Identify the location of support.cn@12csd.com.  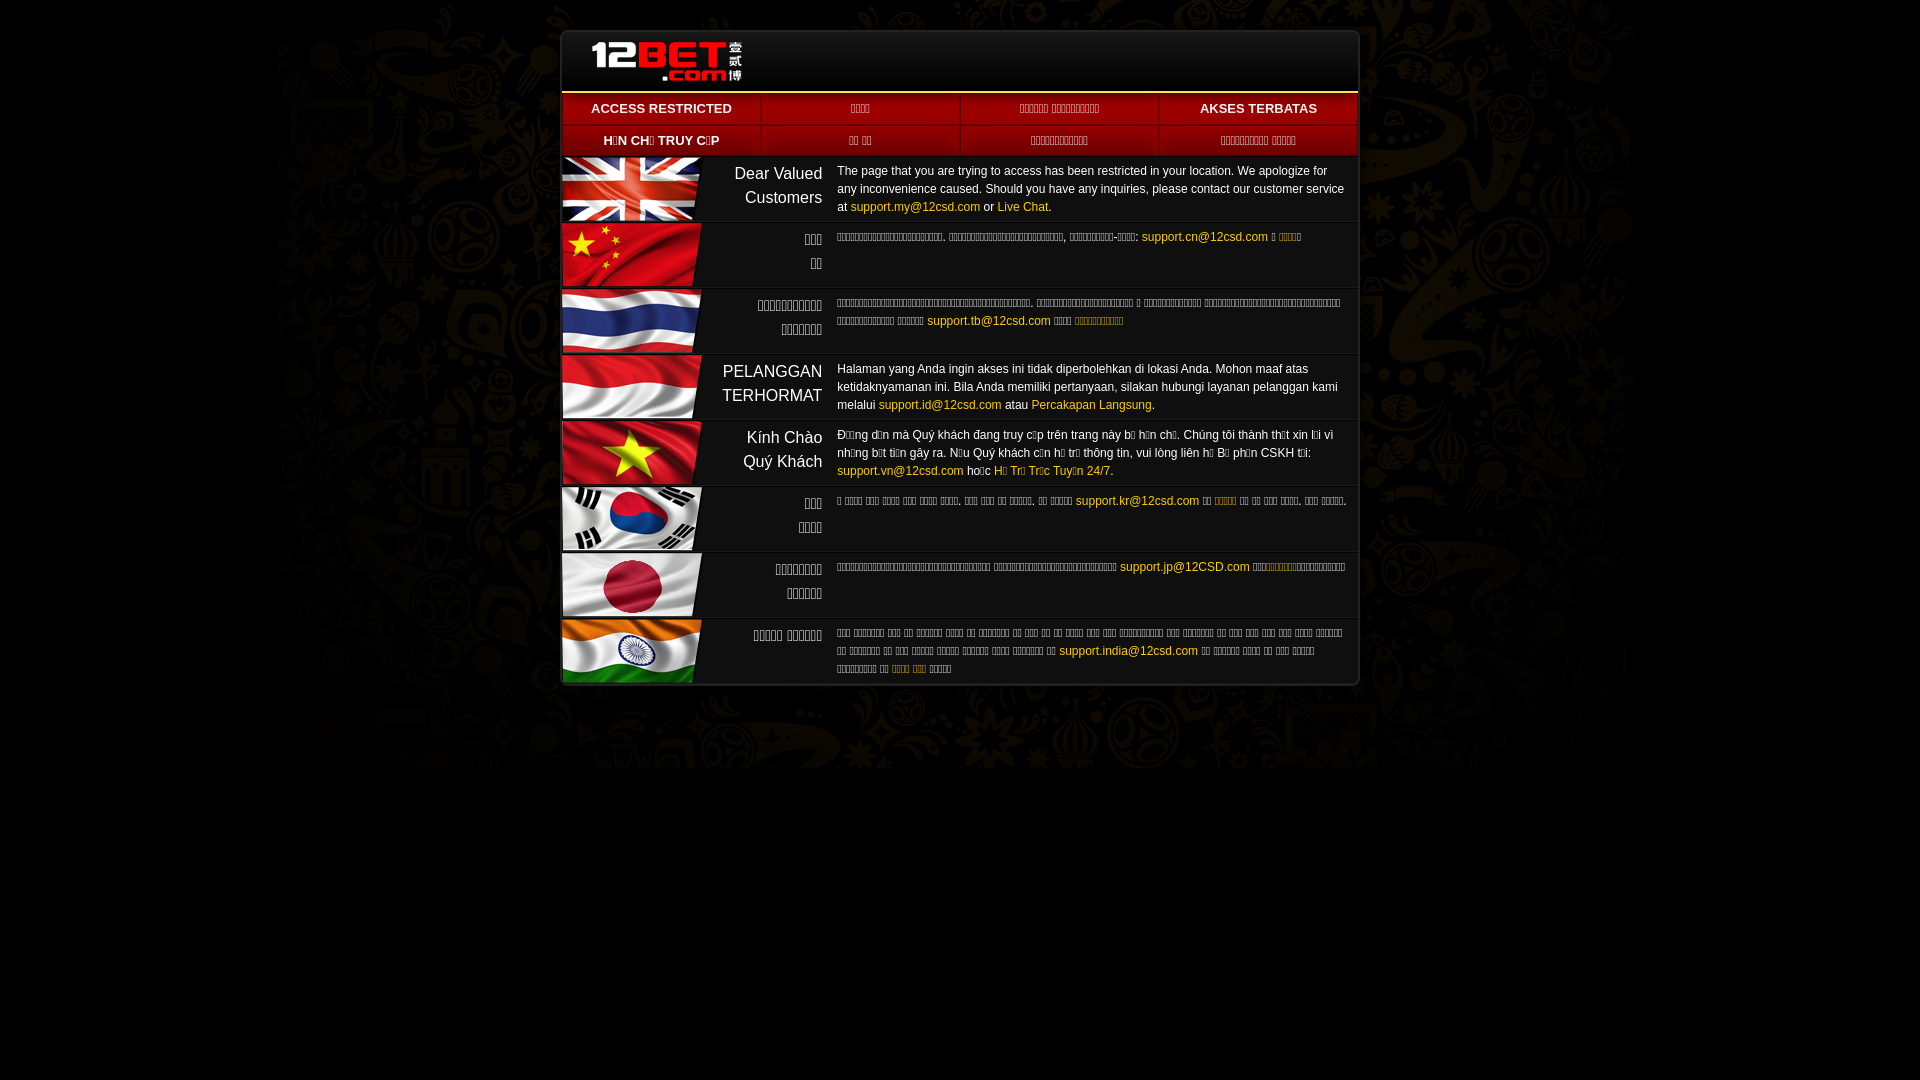
(1205, 237).